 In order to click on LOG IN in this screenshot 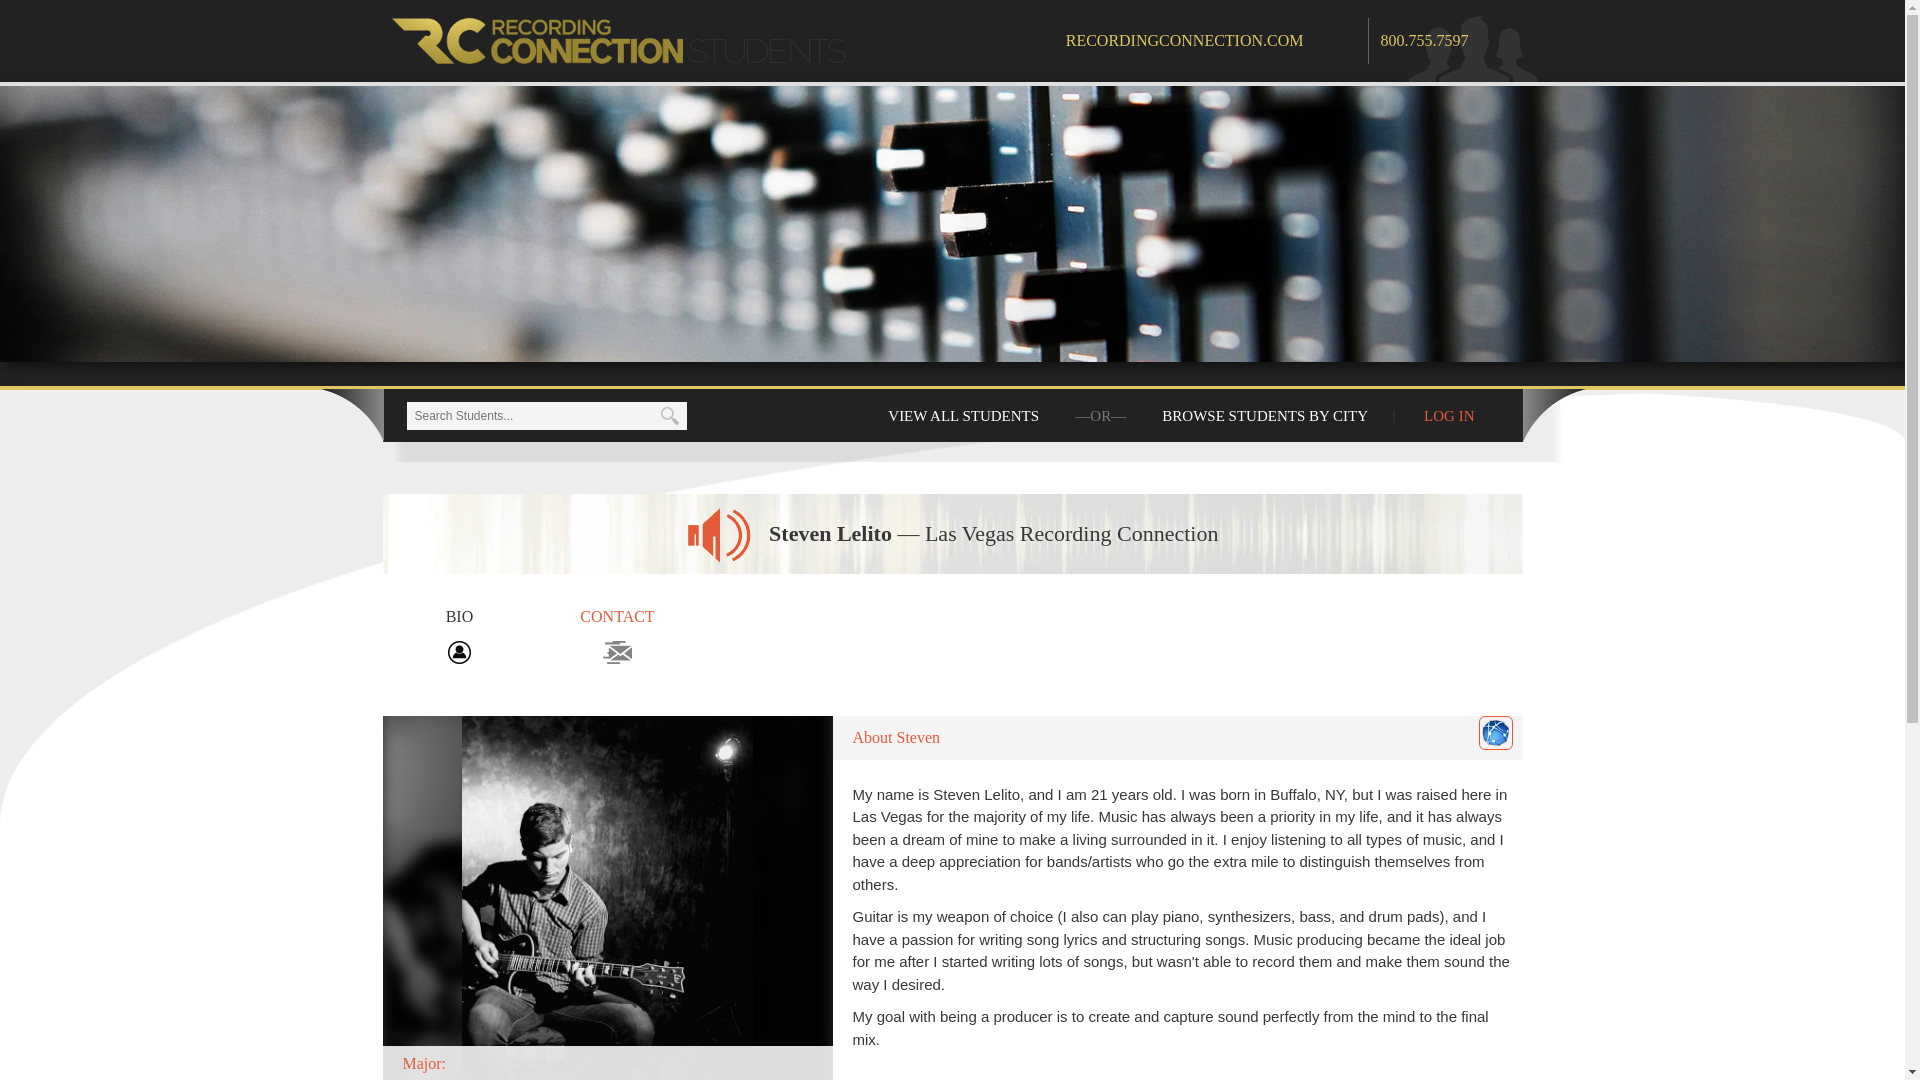, I will do `click(1448, 416)`.